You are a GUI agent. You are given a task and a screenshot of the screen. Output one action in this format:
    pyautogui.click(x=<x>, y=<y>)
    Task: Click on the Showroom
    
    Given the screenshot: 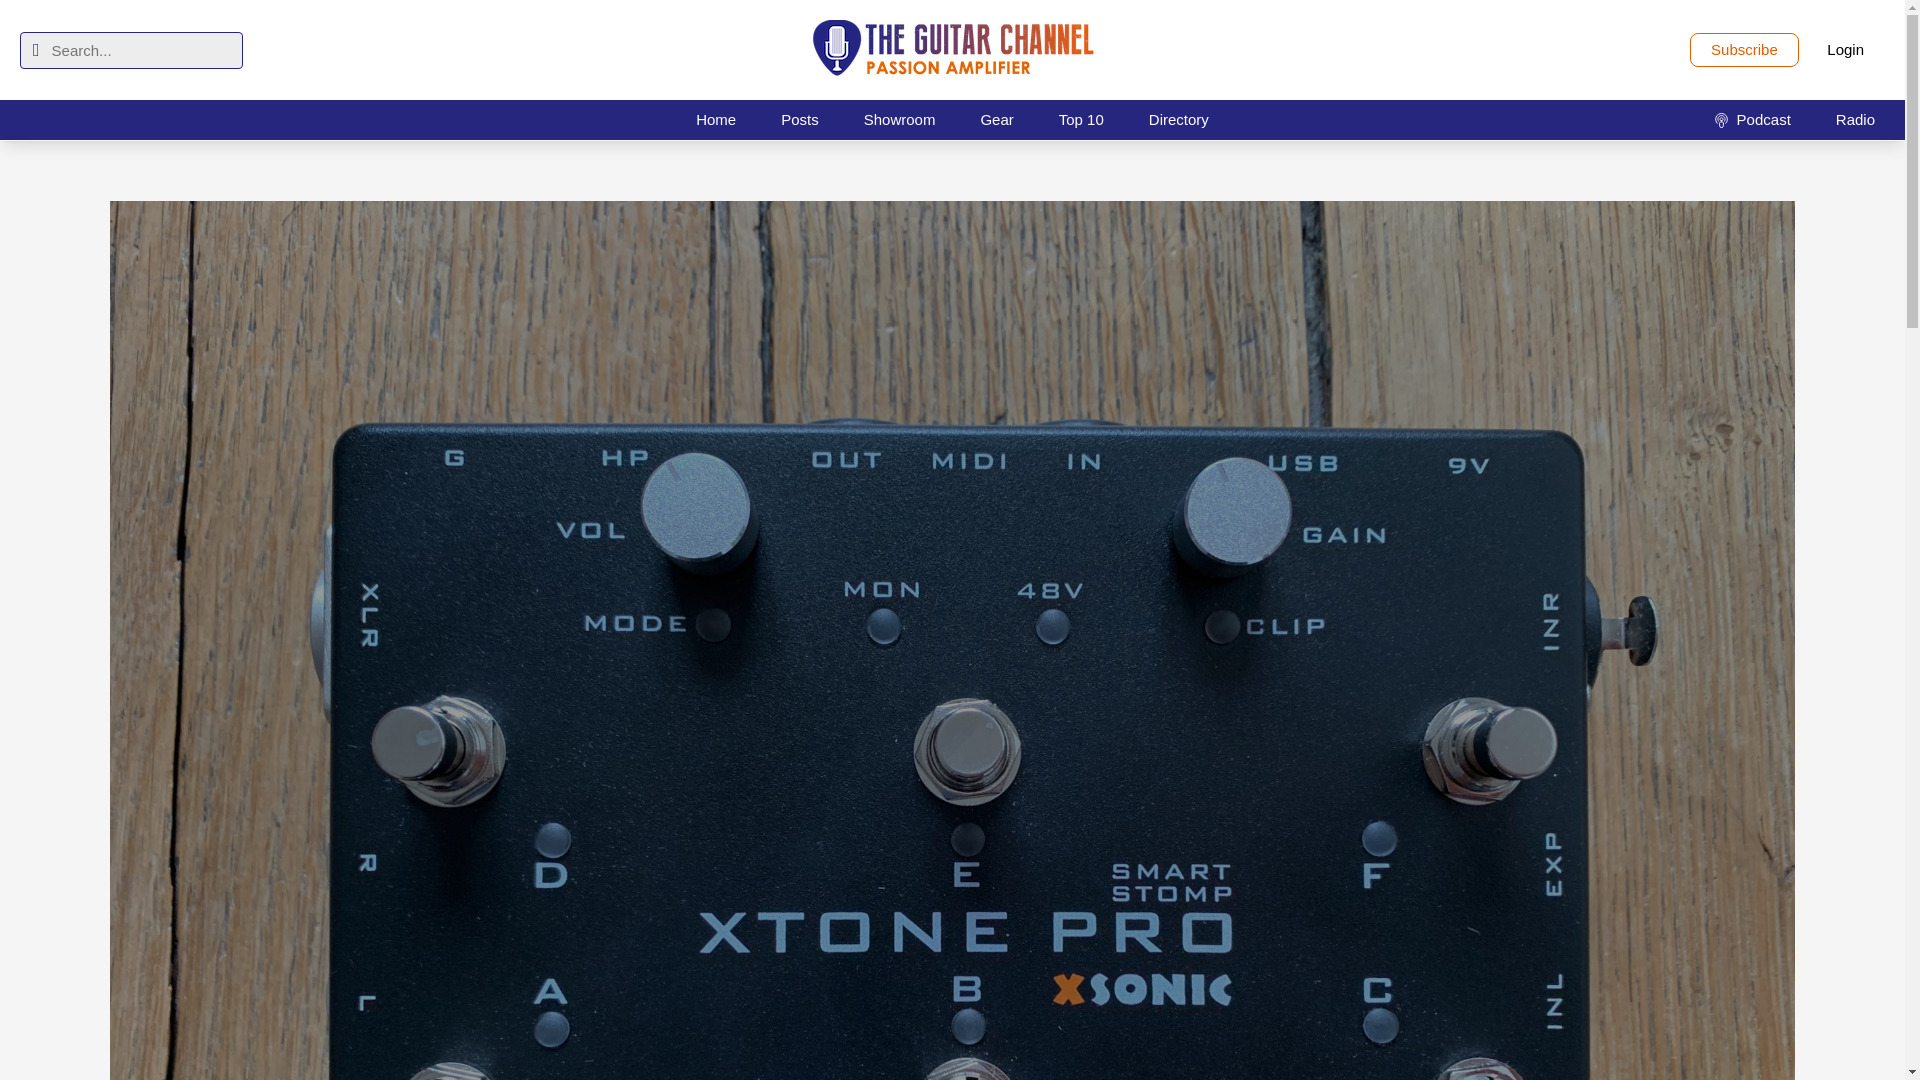 What is the action you would take?
    pyautogui.click(x=900, y=119)
    